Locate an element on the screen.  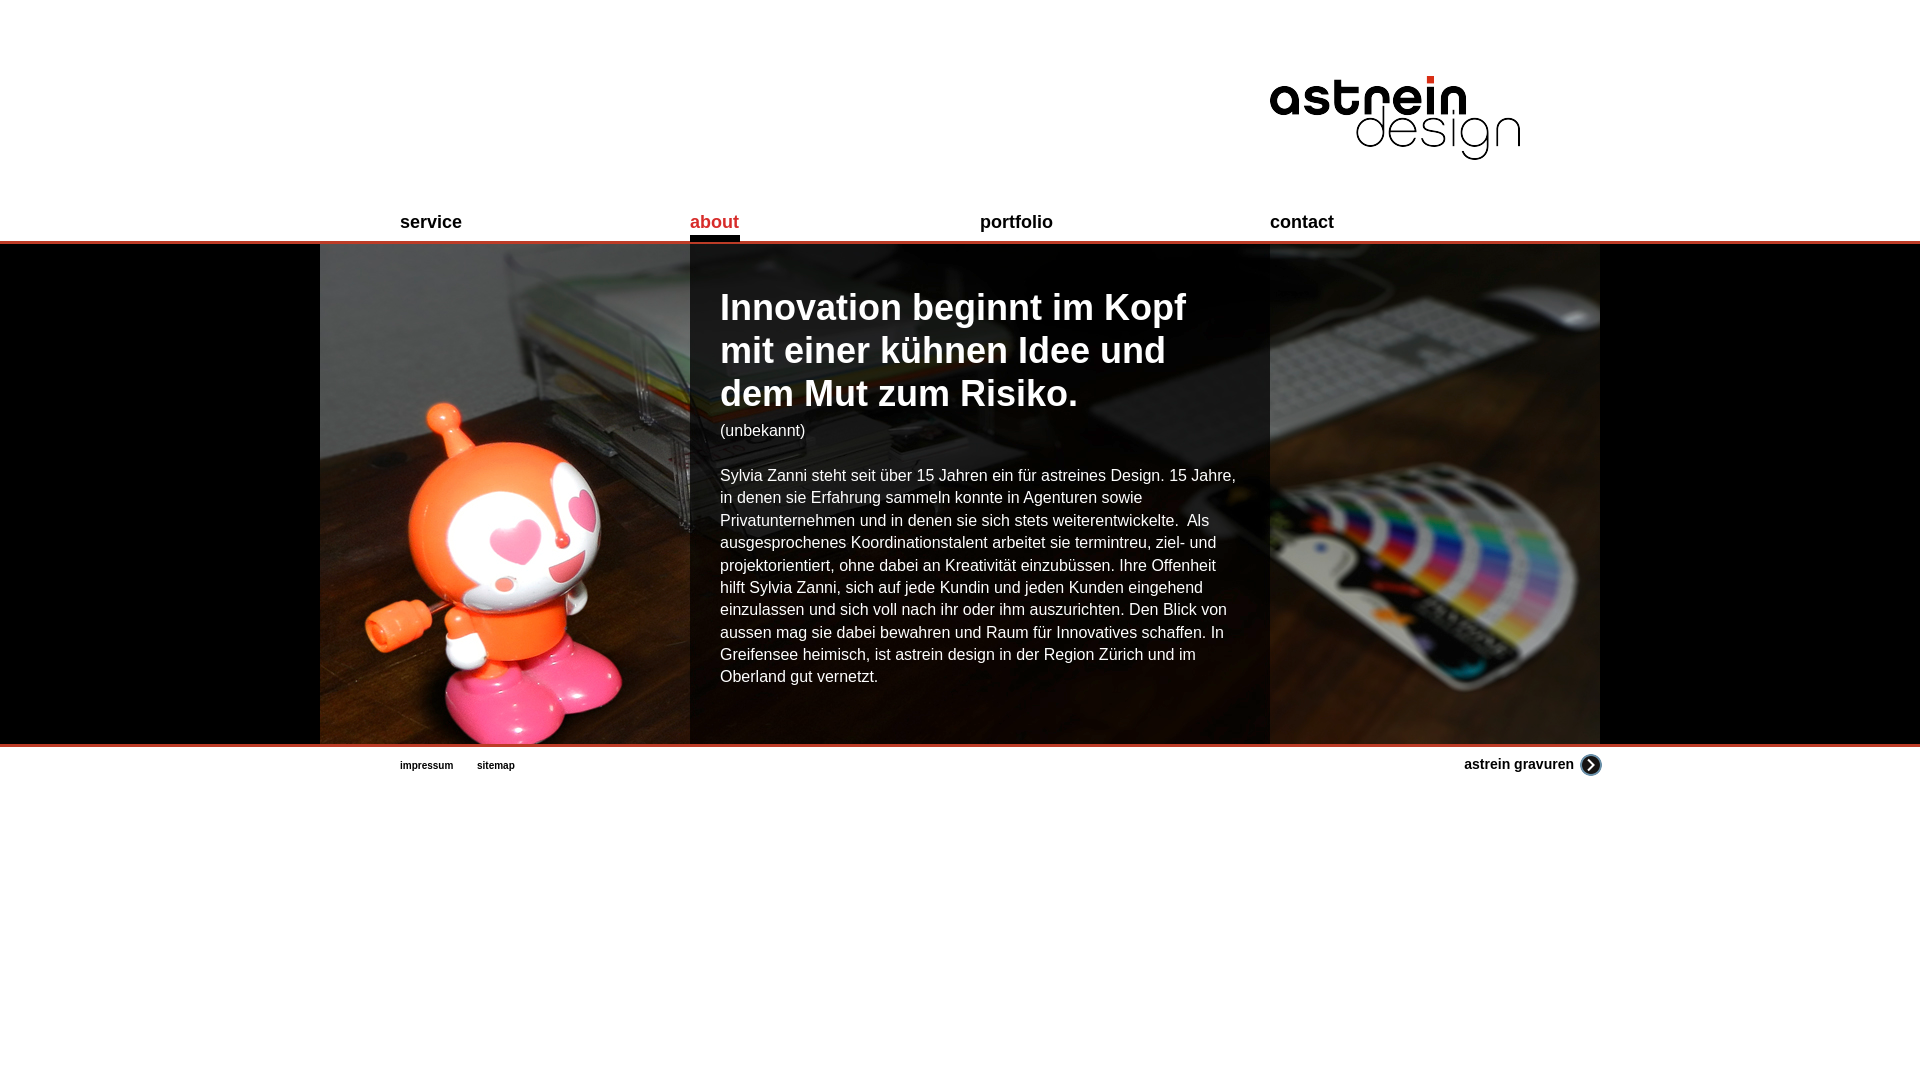
impressum is located at coordinates (430, 770).